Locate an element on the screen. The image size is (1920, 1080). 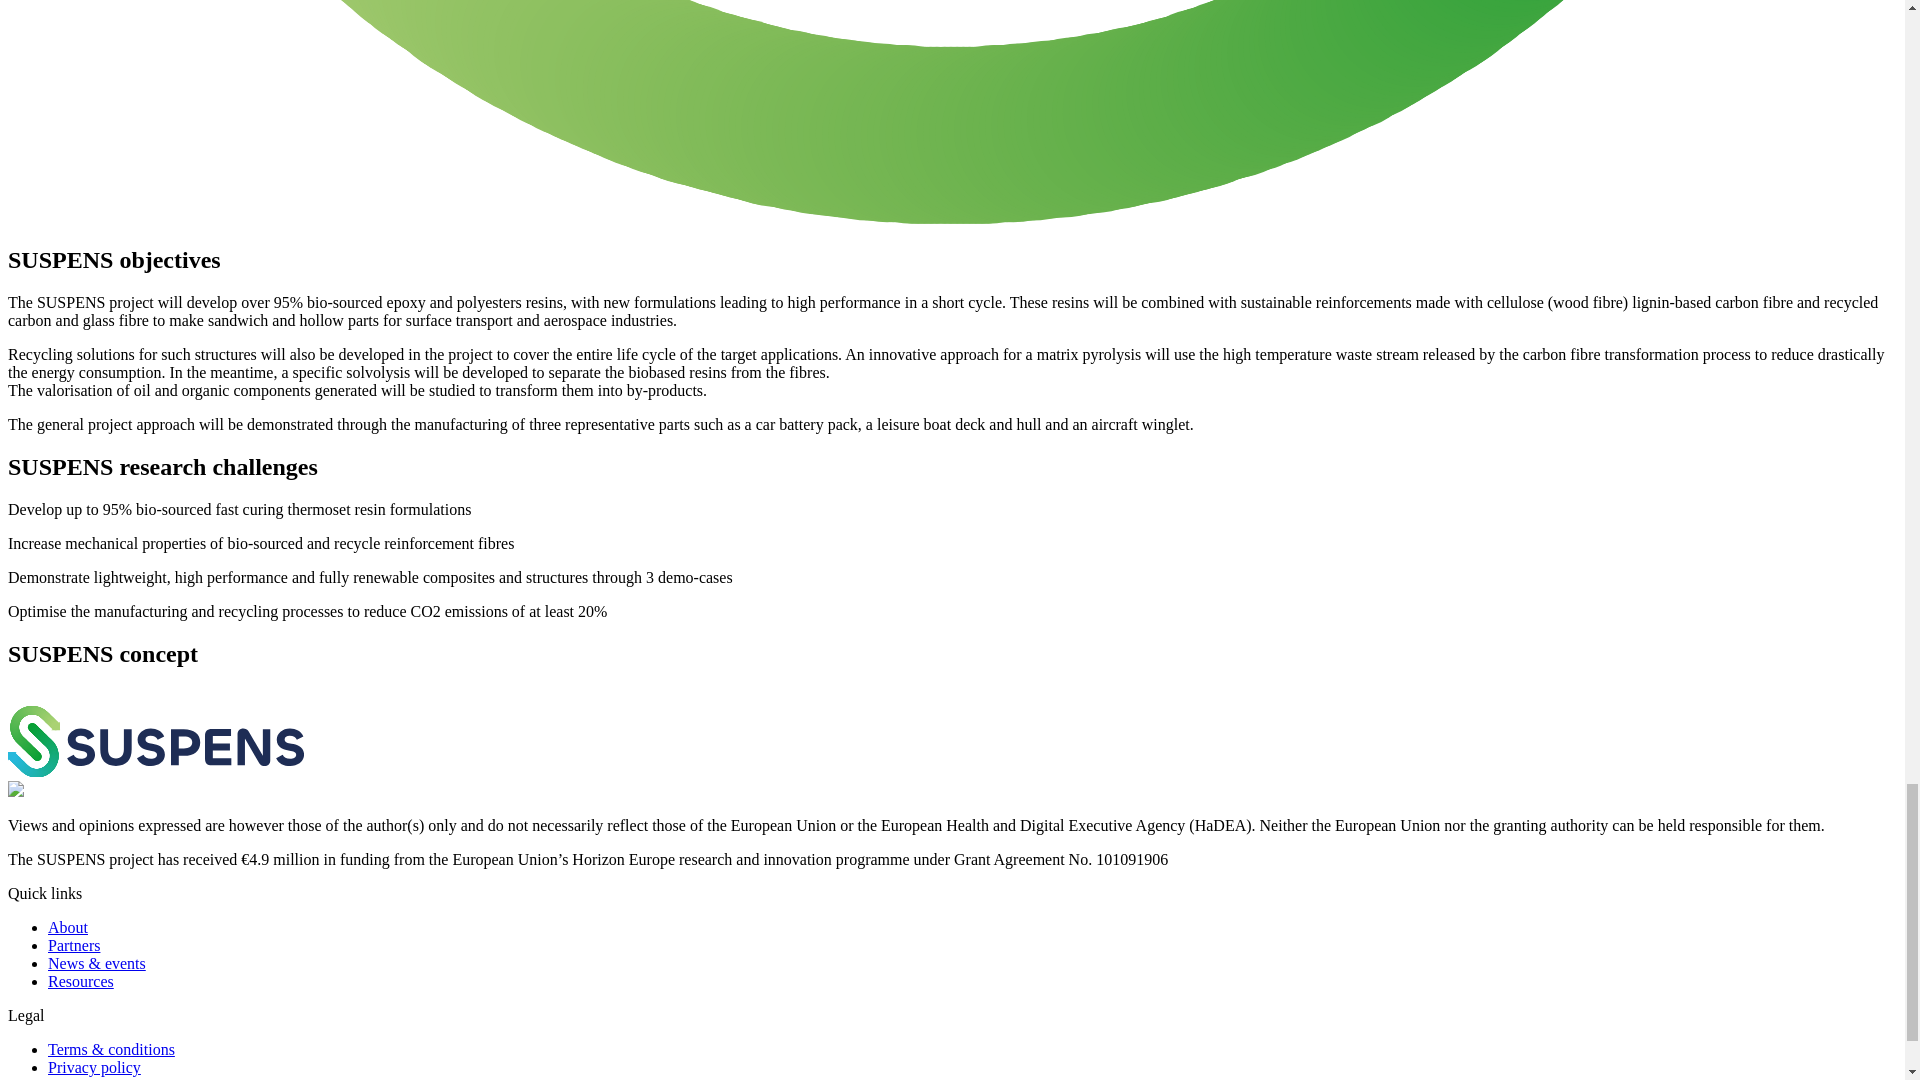
Resources is located at coordinates (80, 982).